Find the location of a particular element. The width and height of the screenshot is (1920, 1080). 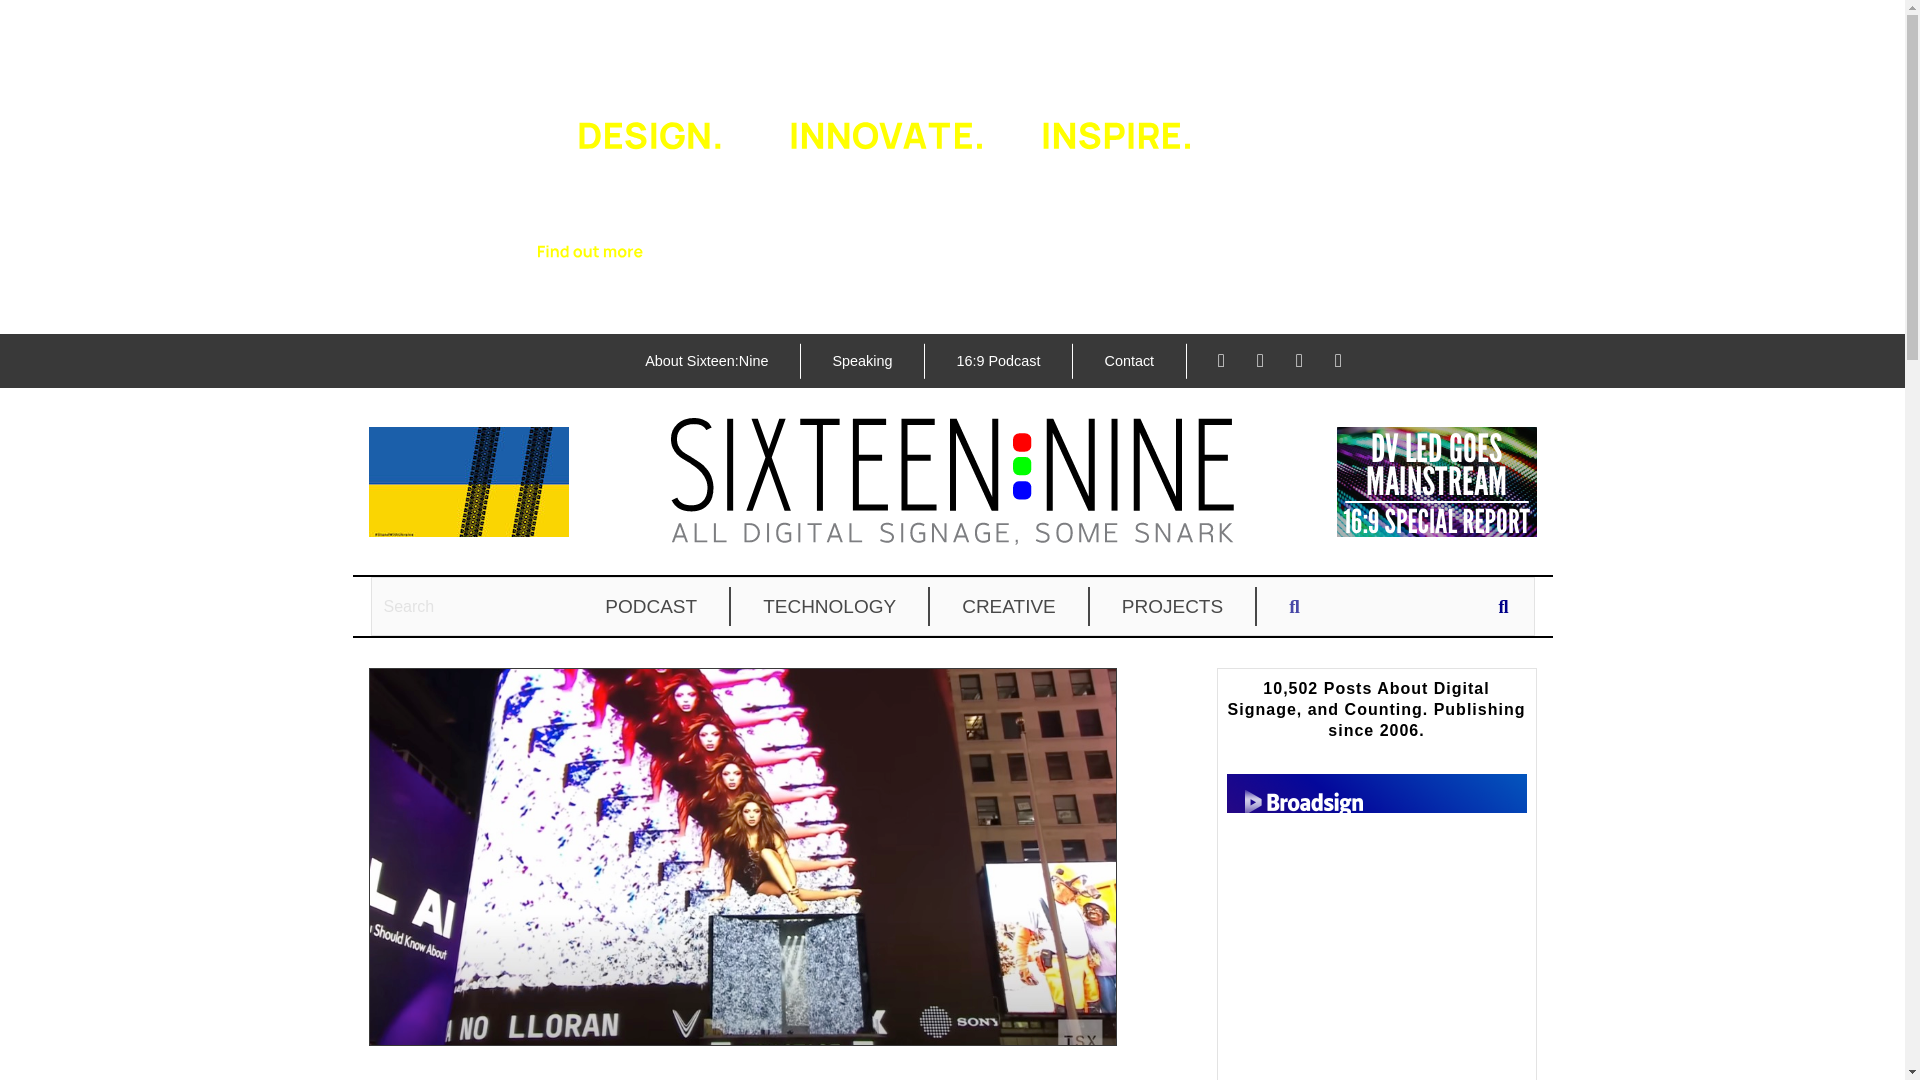

PODCAST is located at coordinates (652, 606).